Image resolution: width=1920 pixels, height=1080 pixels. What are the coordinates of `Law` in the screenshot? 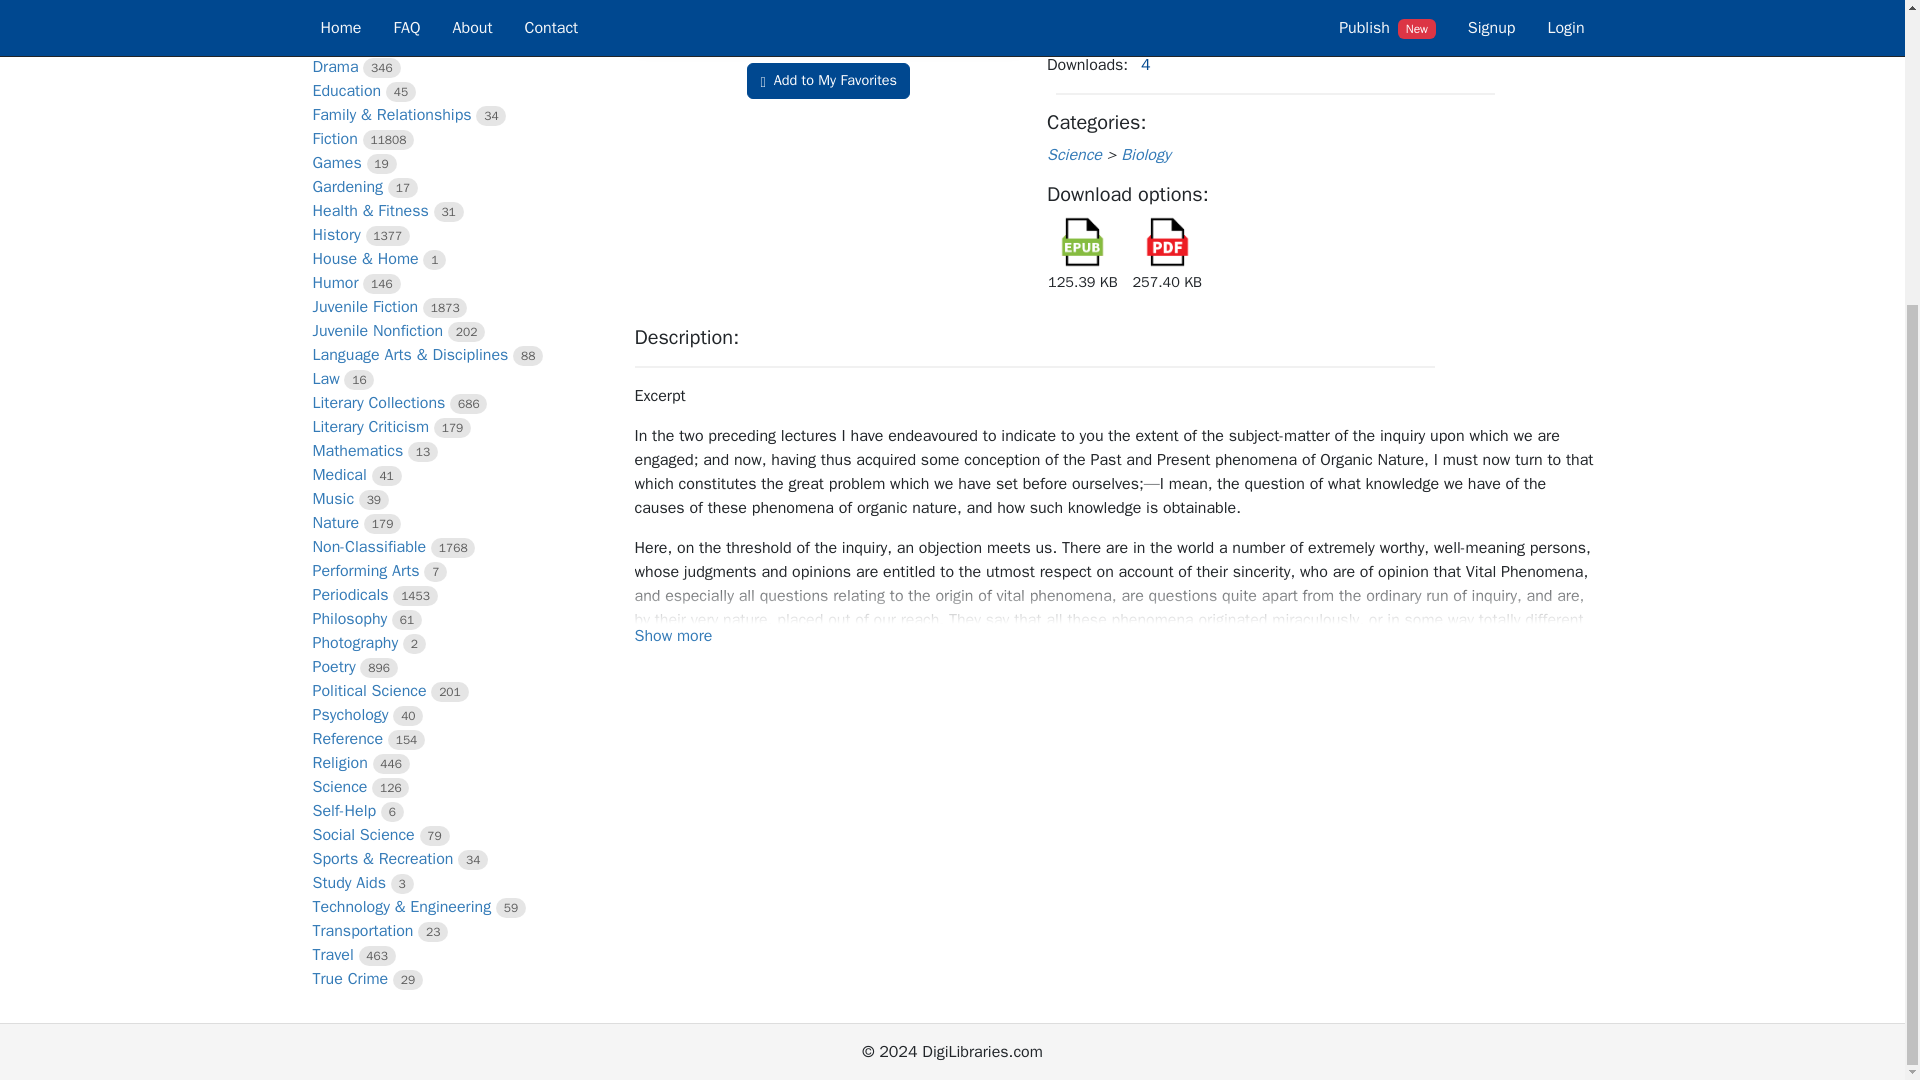 It's located at (325, 378).